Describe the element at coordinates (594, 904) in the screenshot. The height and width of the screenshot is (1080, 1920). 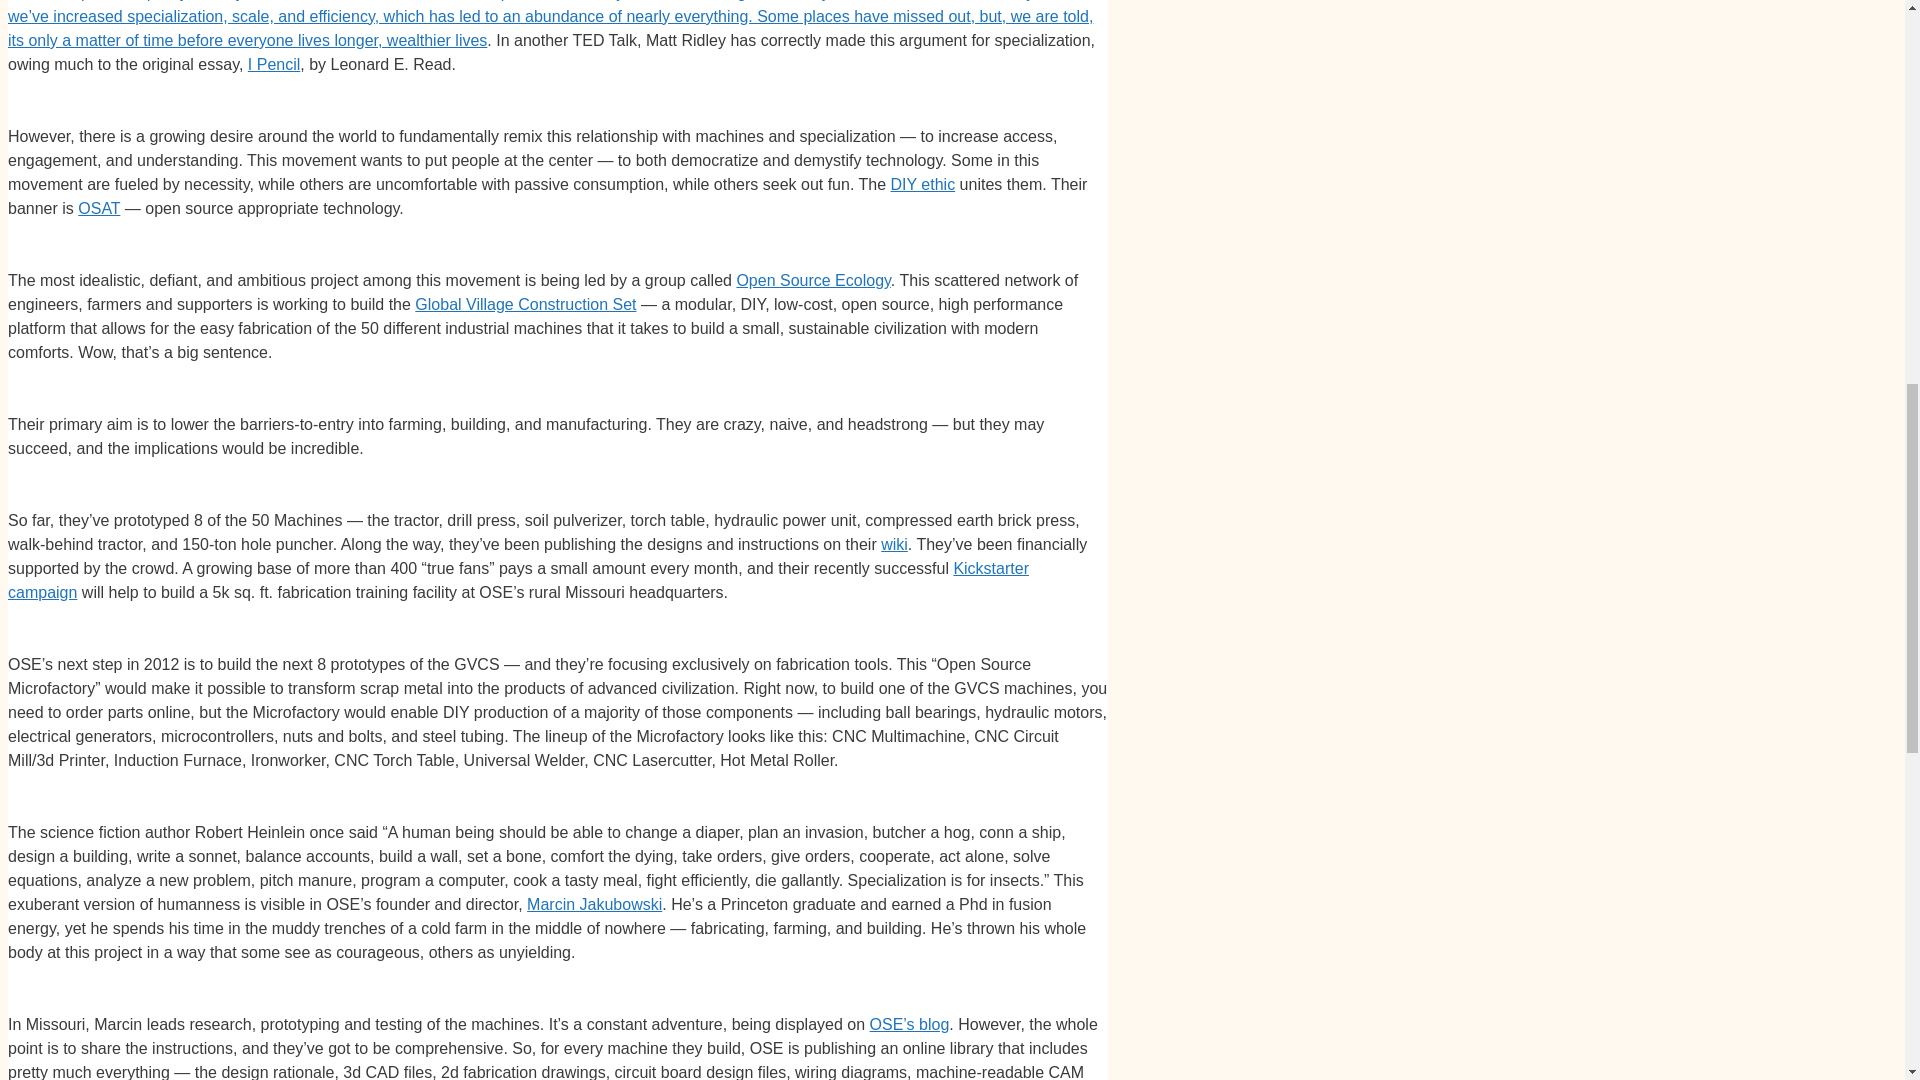
I see `Marcin Jakubowski` at that location.